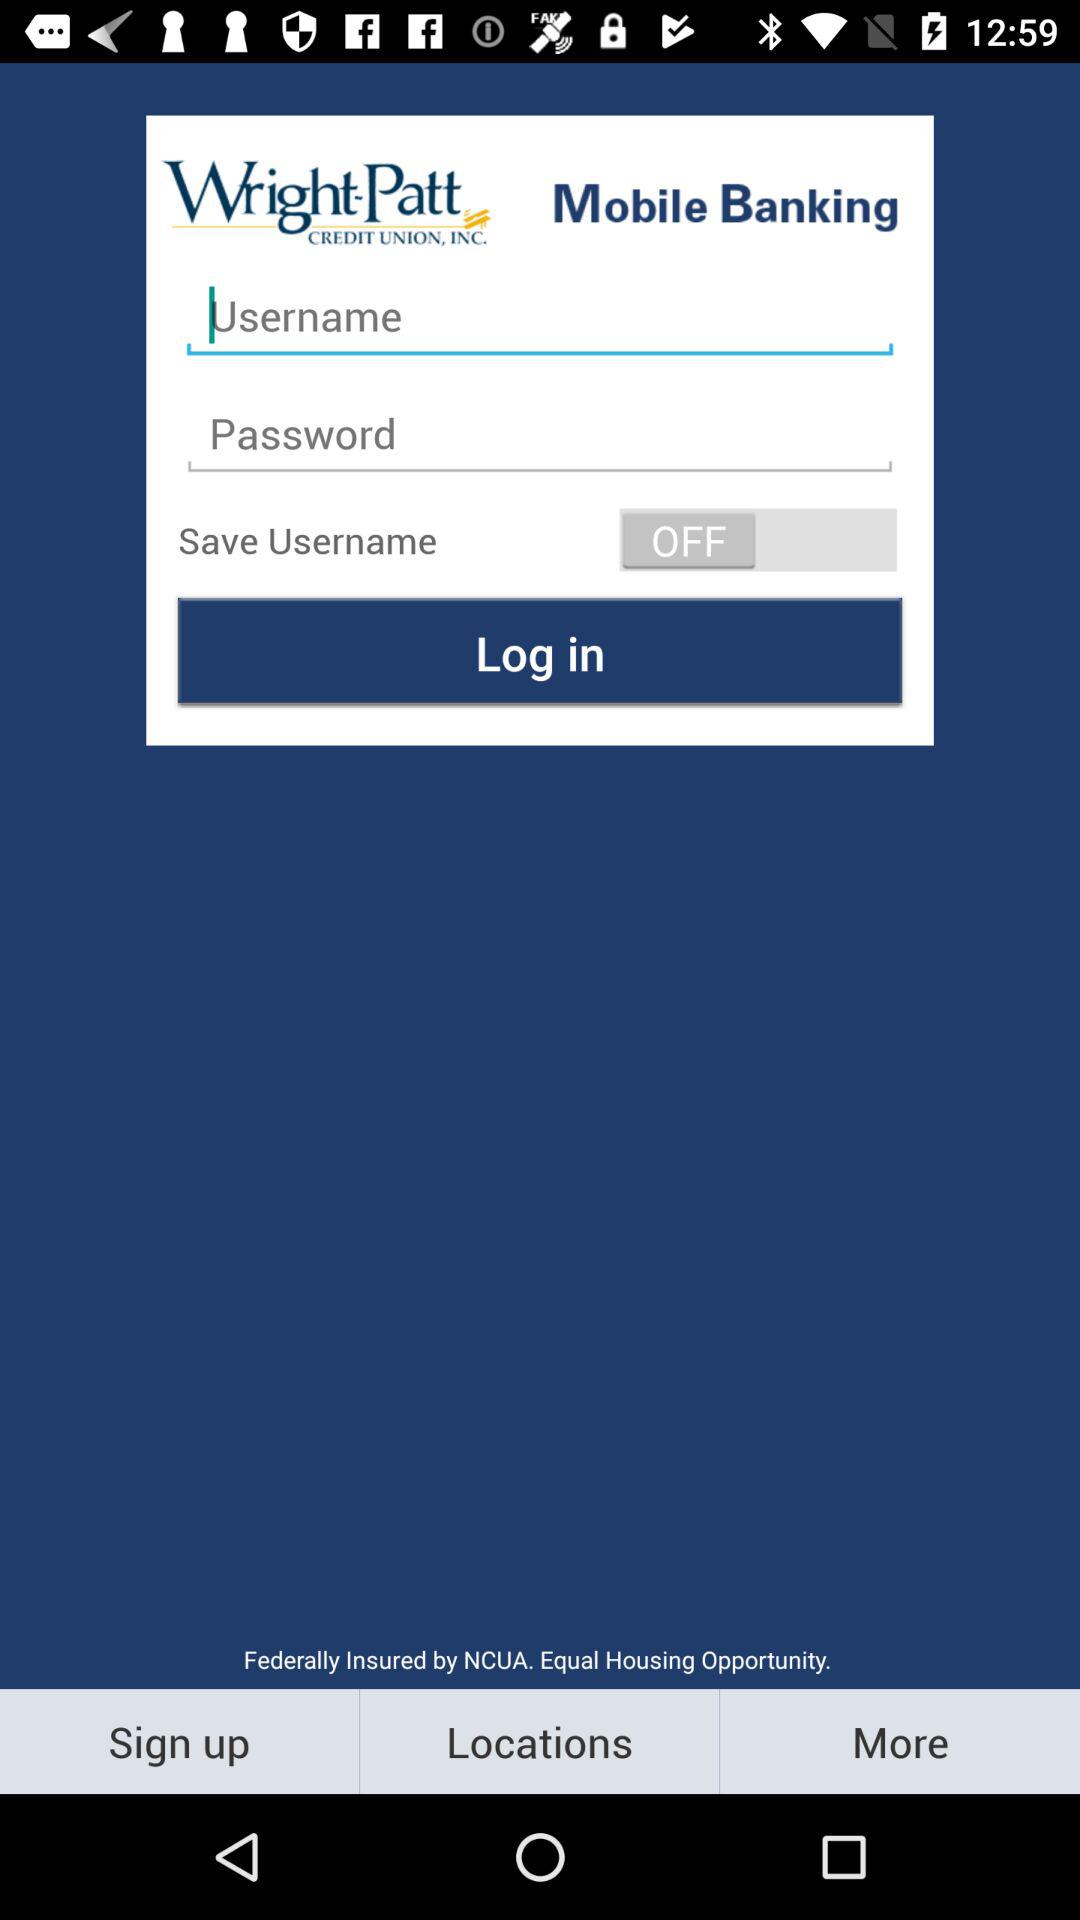 The height and width of the screenshot is (1920, 1080). Describe the element at coordinates (540, 1740) in the screenshot. I see `swipe until locations icon` at that location.